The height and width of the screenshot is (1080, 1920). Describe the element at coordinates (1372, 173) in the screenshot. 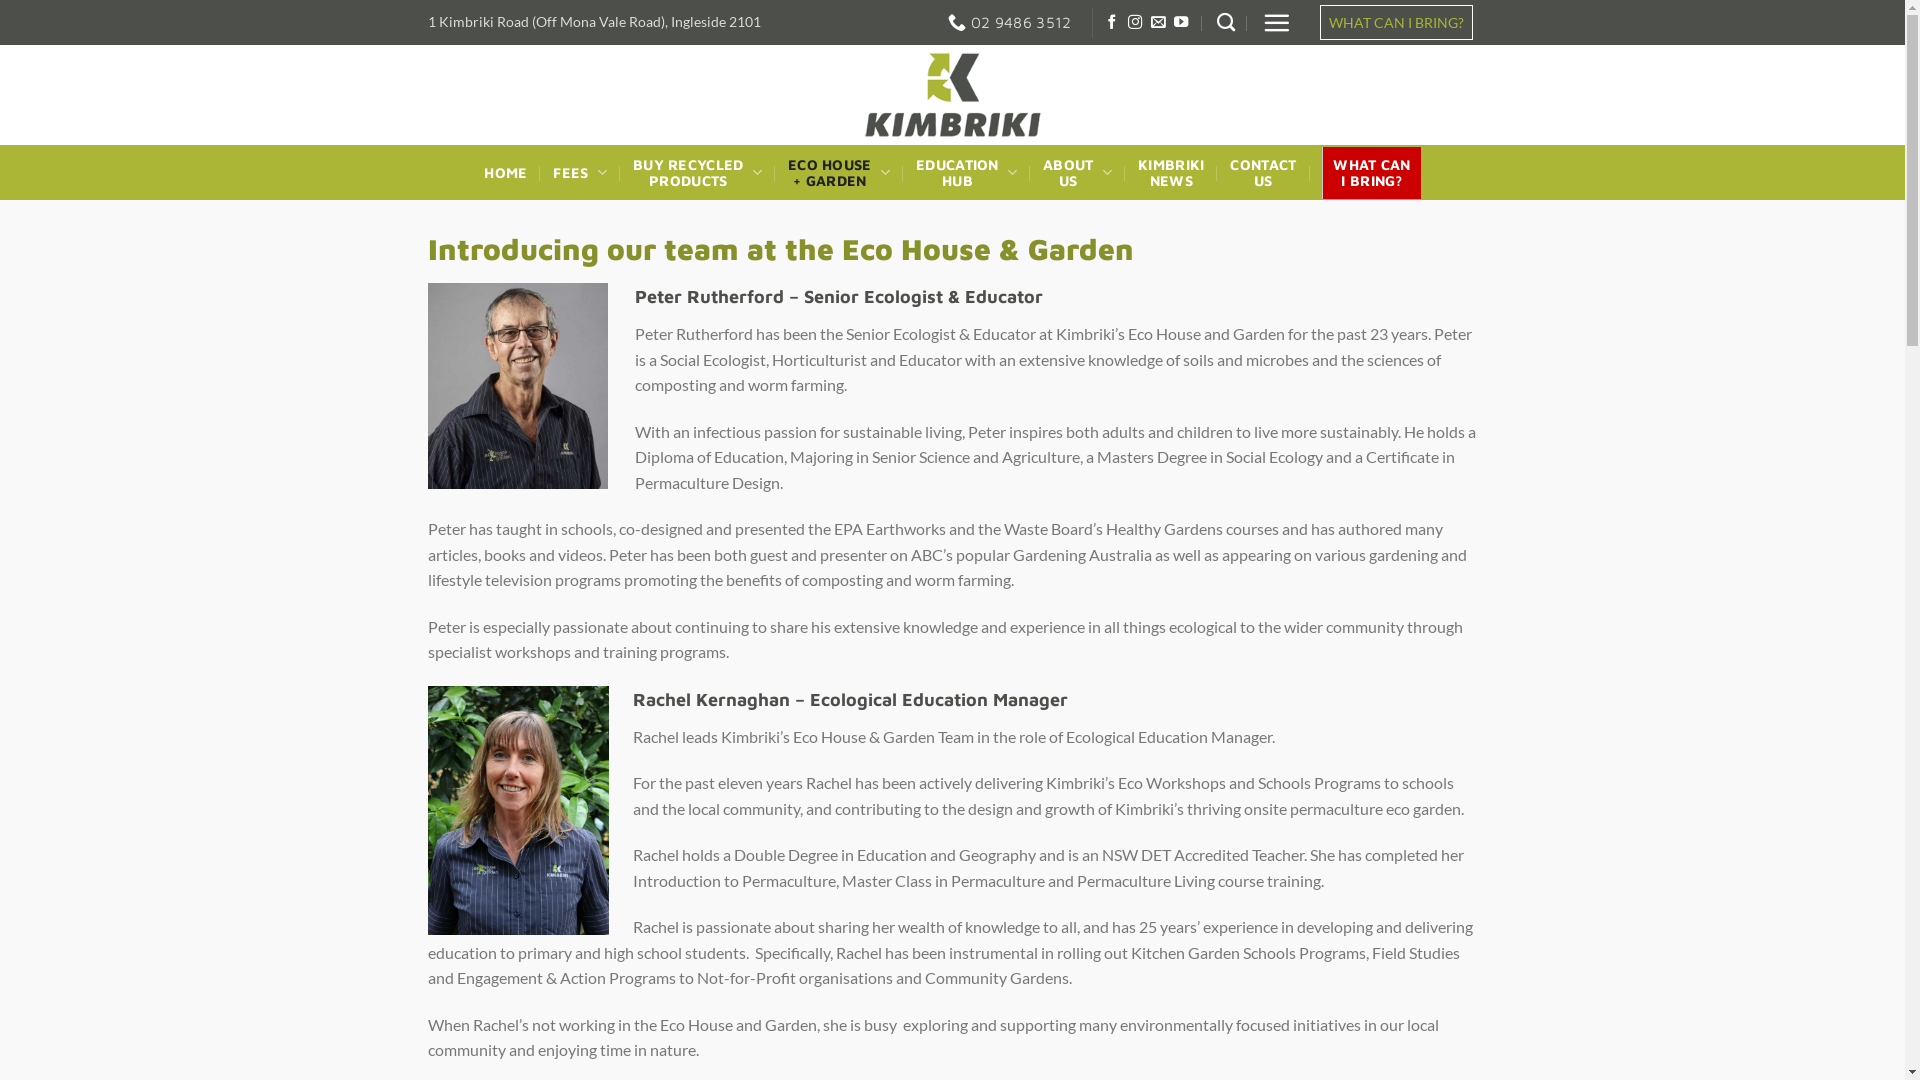

I see `WHAT CAN
I BRING?` at that location.